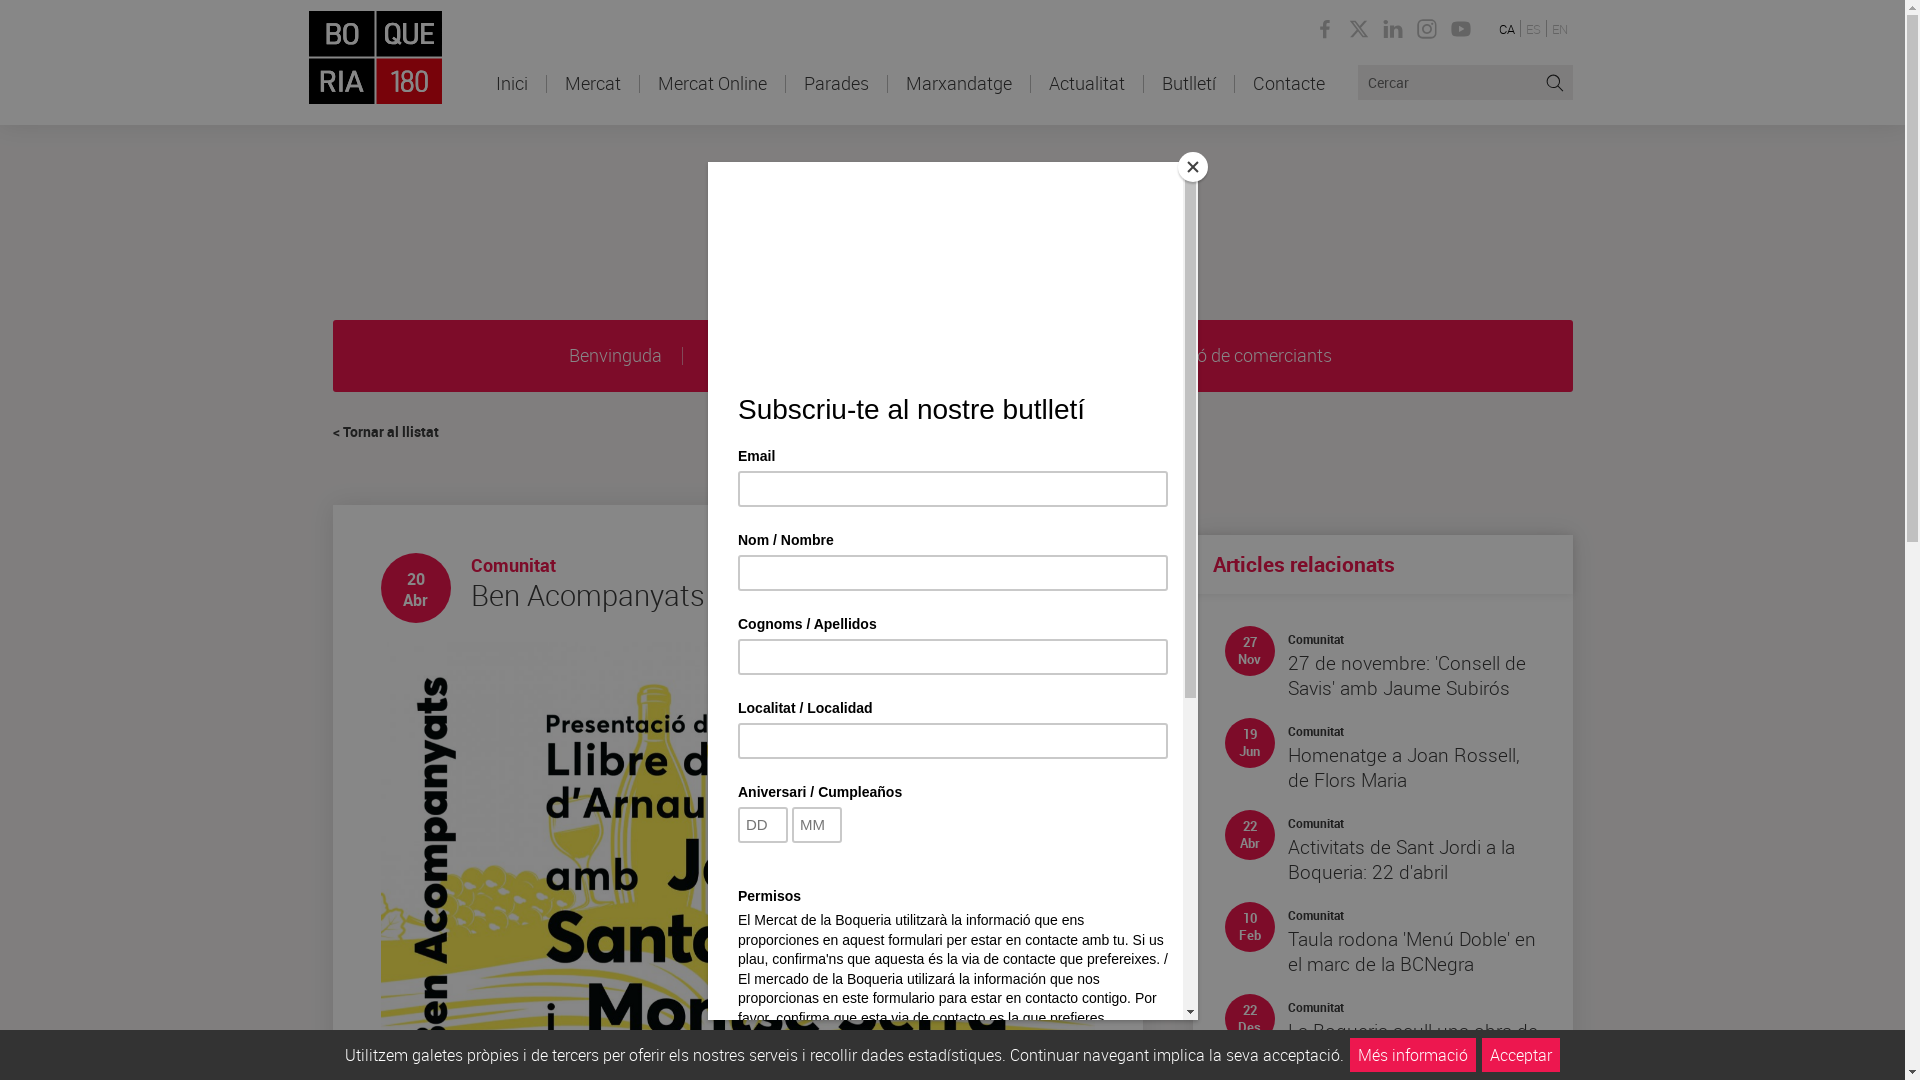 The height and width of the screenshot is (1080, 1920). Describe the element at coordinates (592, 100) in the screenshot. I see `Mercat` at that location.